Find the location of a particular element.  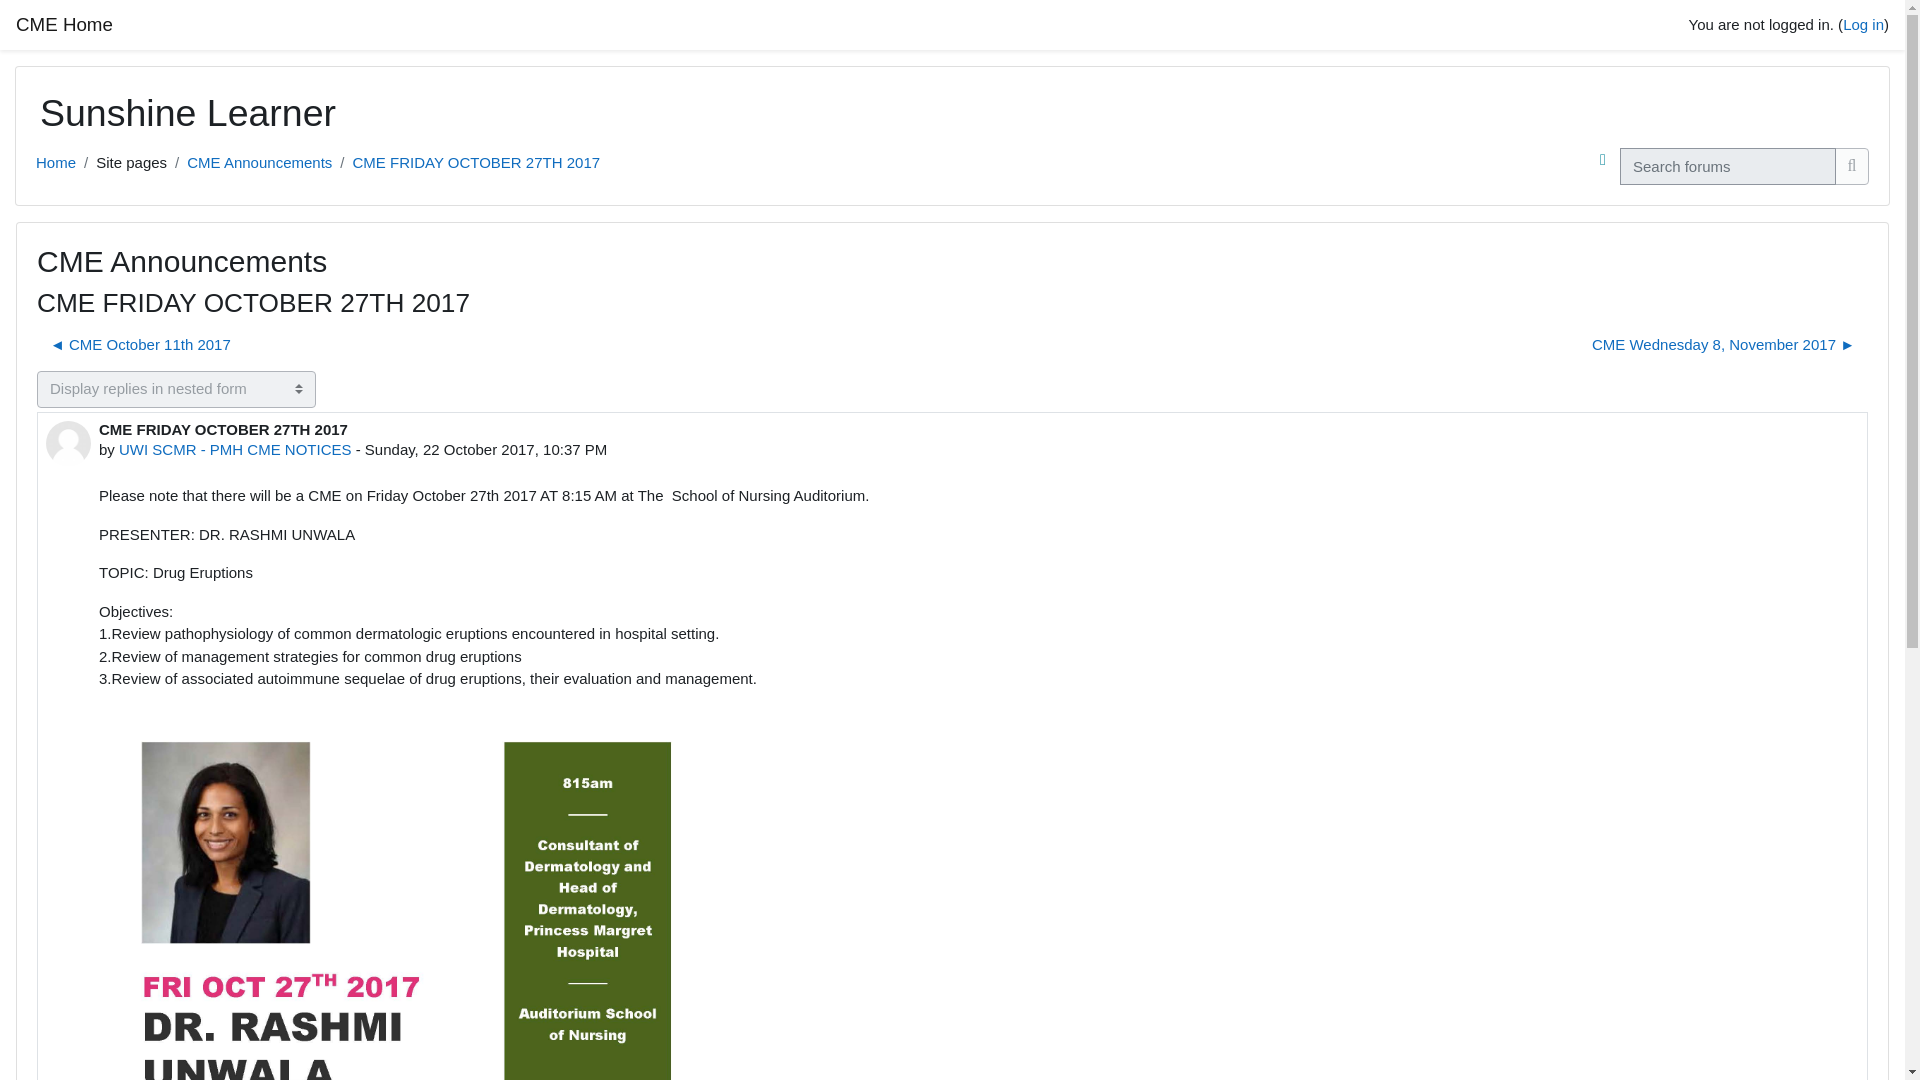

CME Home is located at coordinates (64, 26).